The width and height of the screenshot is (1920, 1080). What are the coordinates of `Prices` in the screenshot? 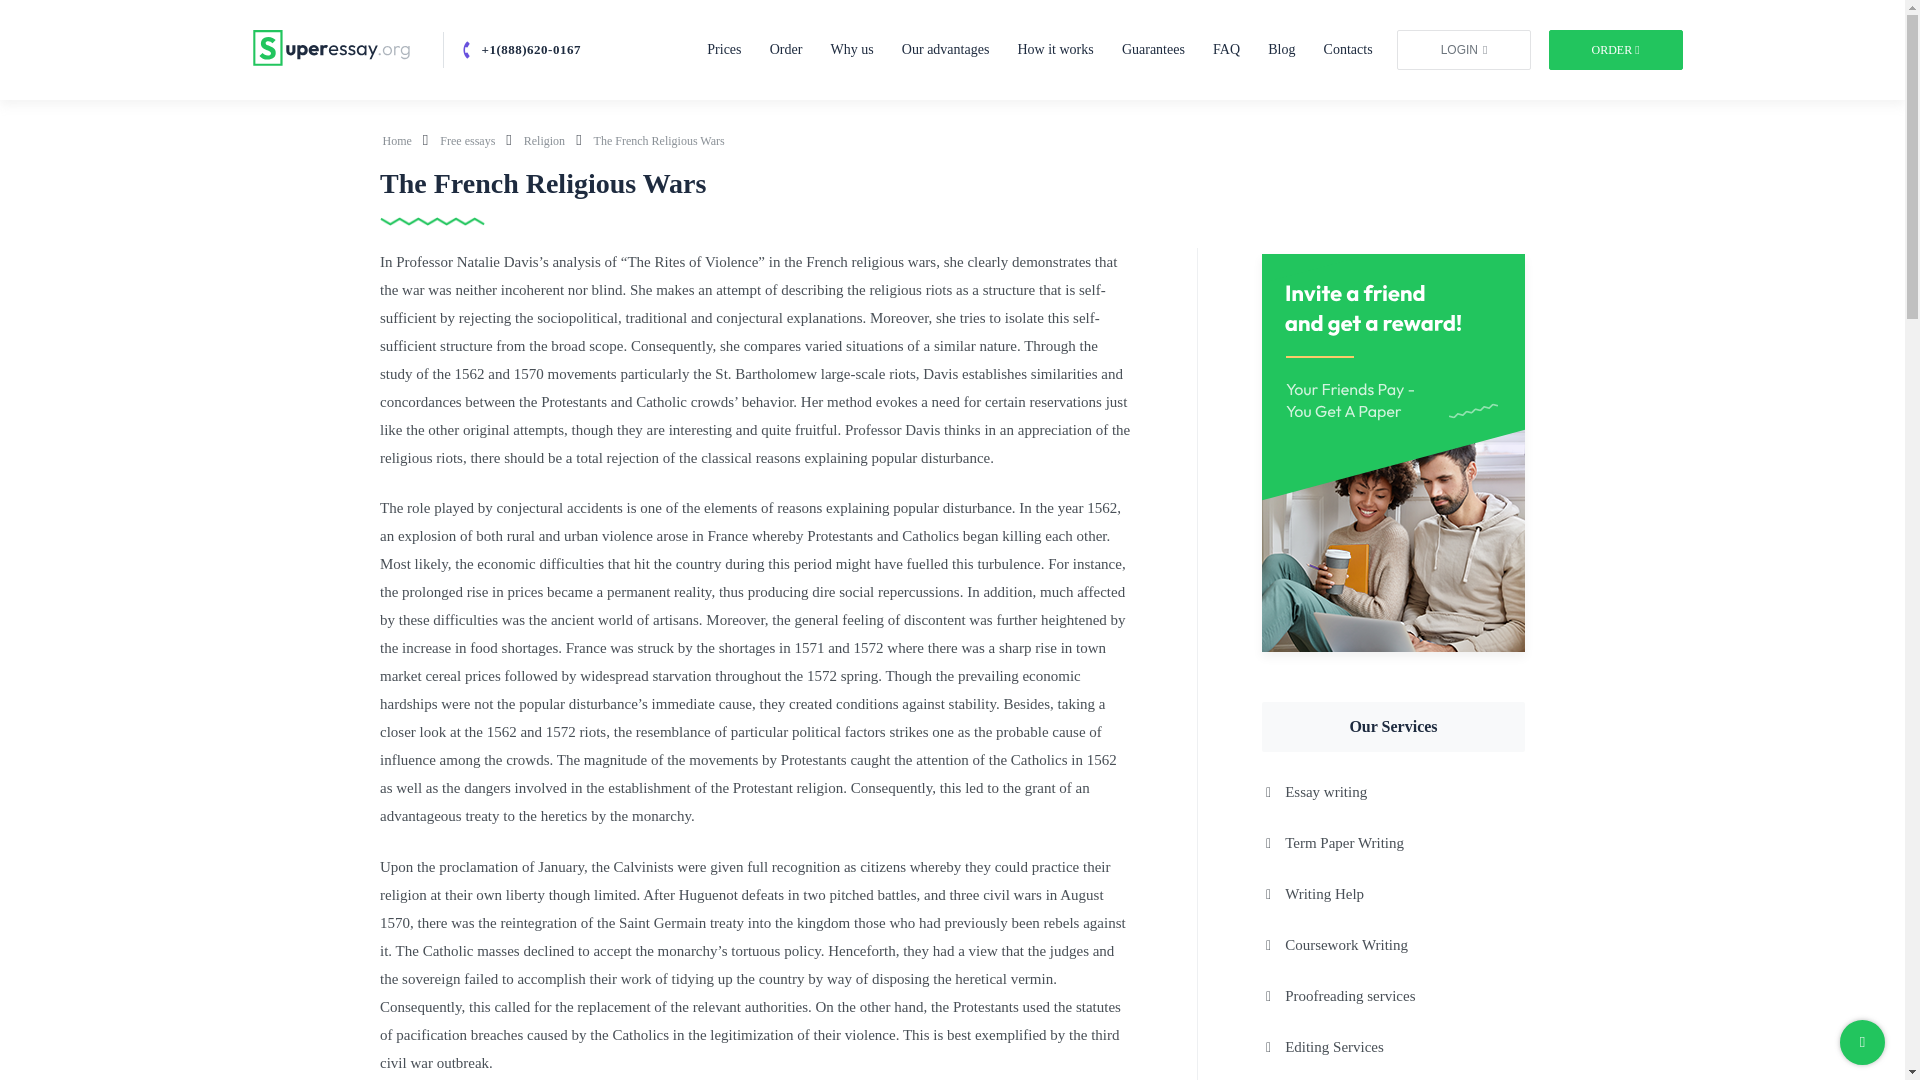 It's located at (724, 50).